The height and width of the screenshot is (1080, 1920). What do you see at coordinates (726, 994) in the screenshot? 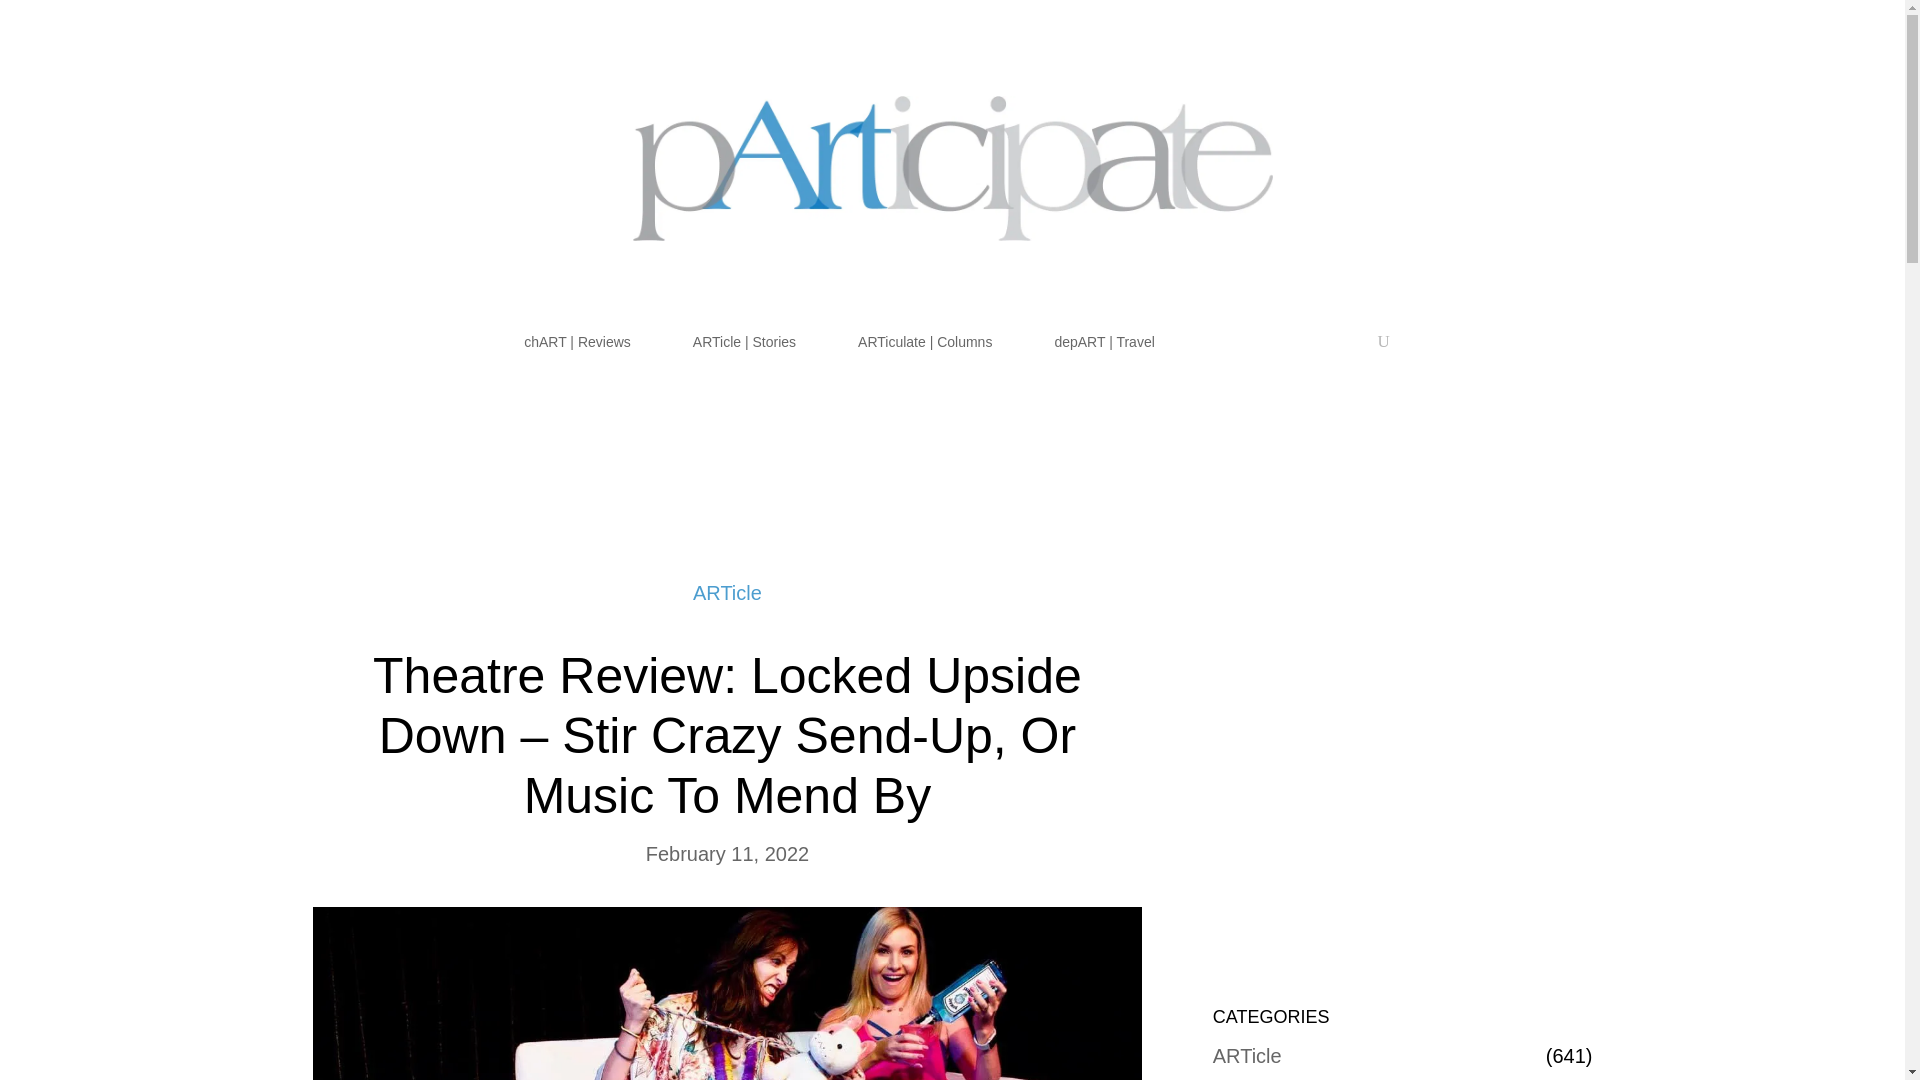
I see `Locked-Upside-Down2` at bounding box center [726, 994].